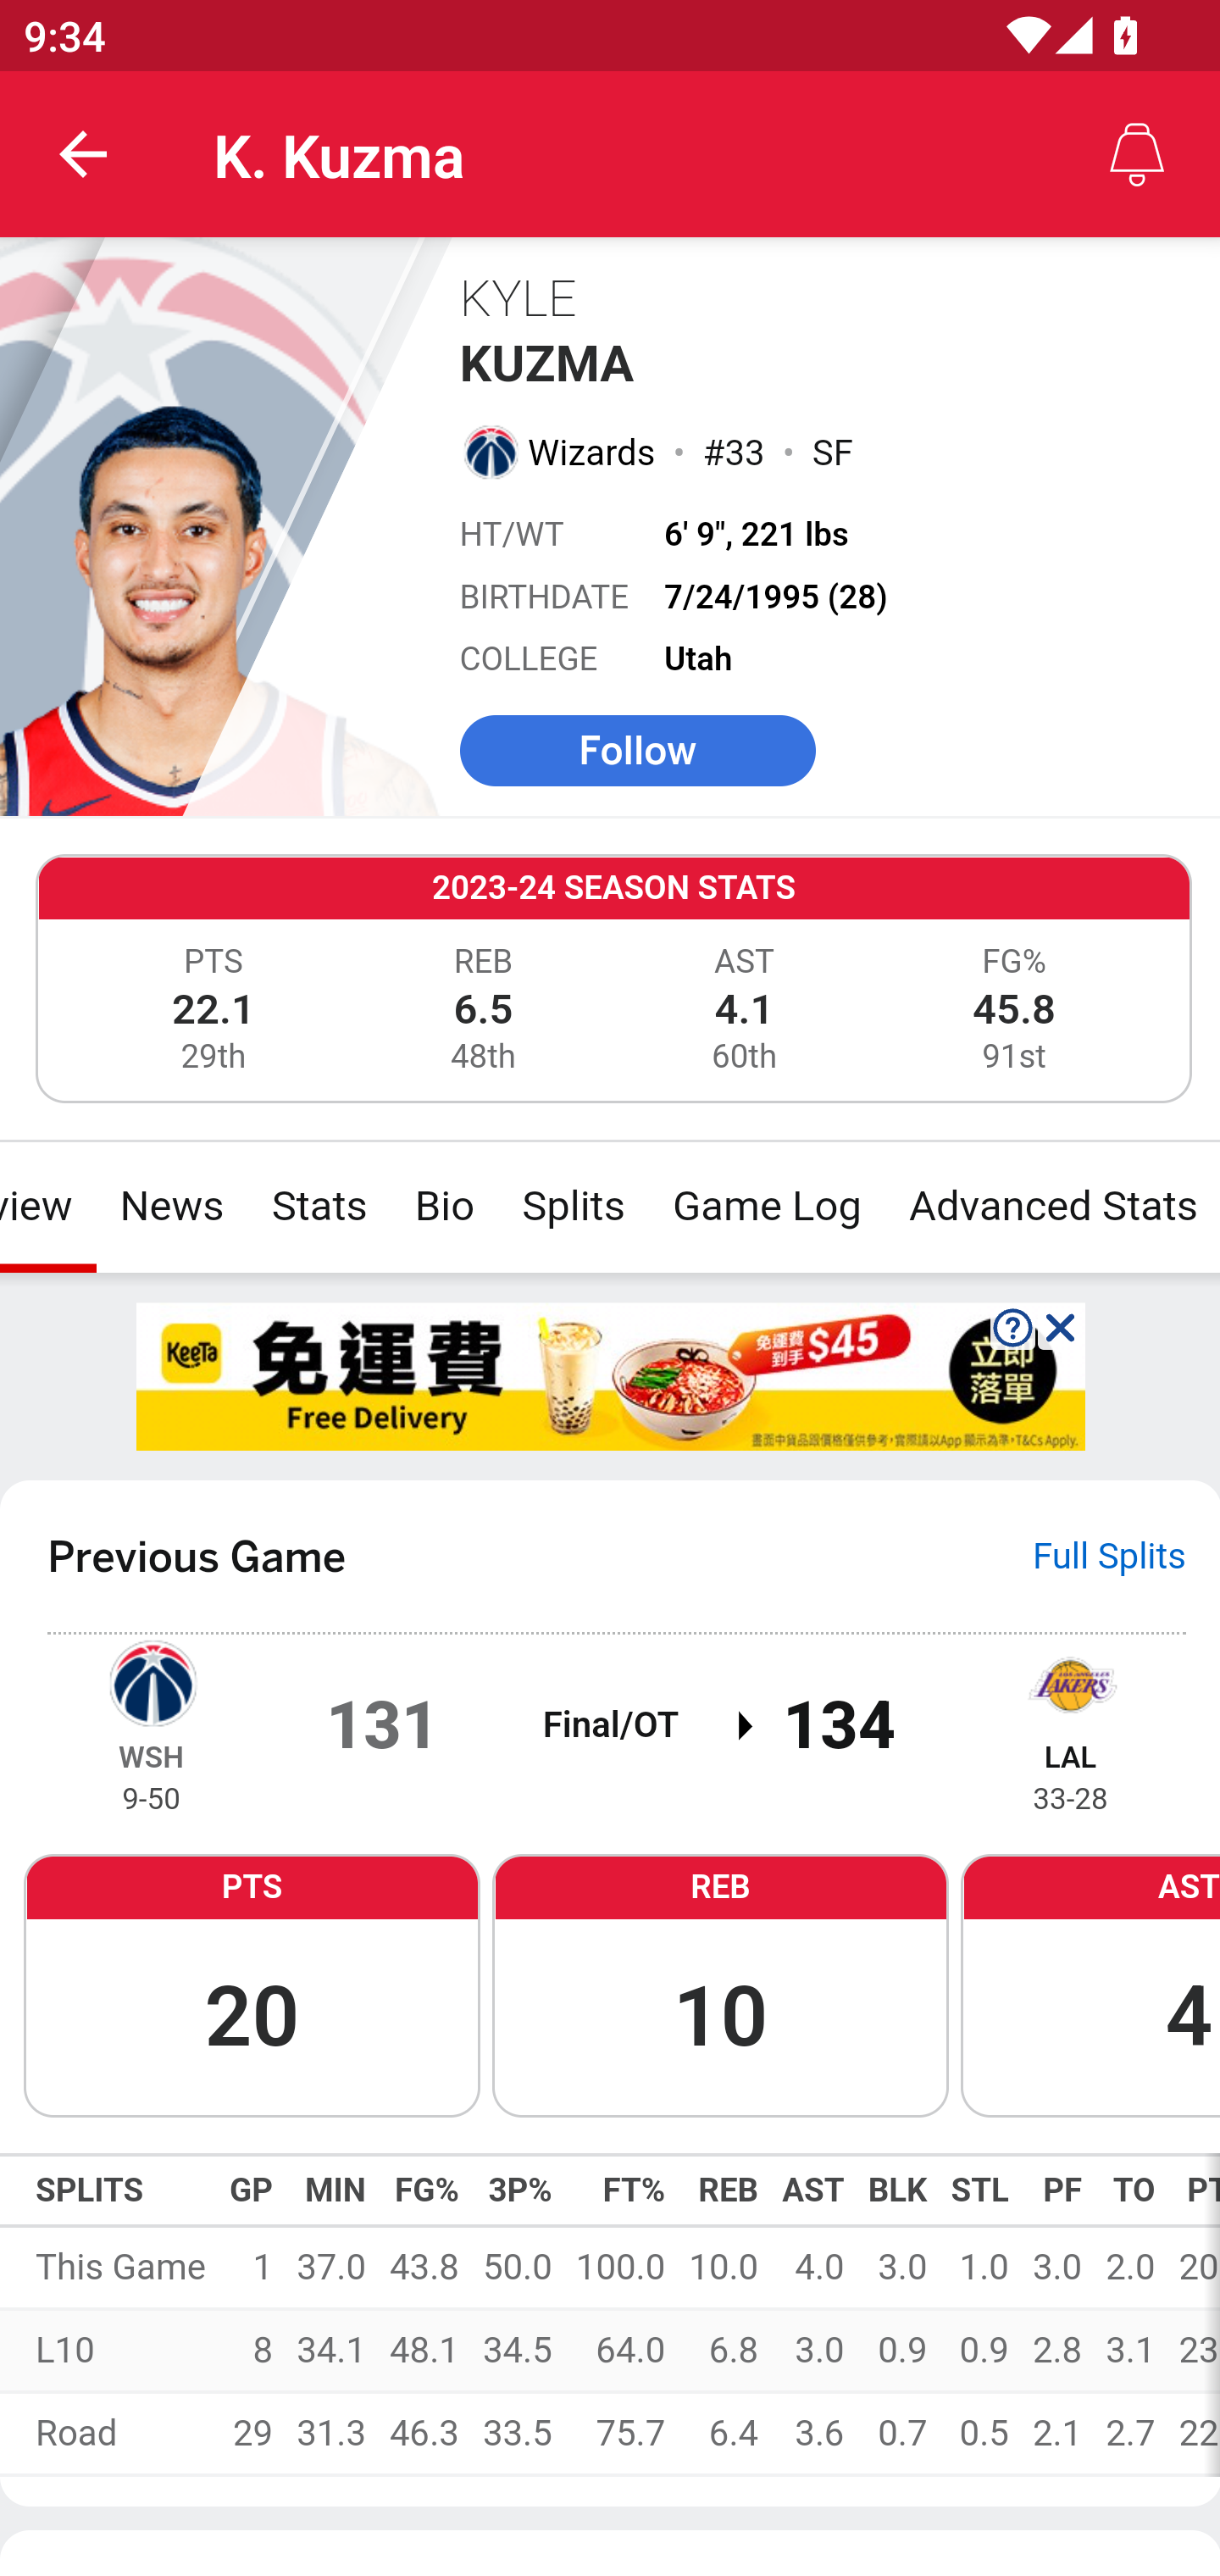 The width and height of the screenshot is (1220, 2576). I want to click on Washington Wizards, so click(151, 1680).